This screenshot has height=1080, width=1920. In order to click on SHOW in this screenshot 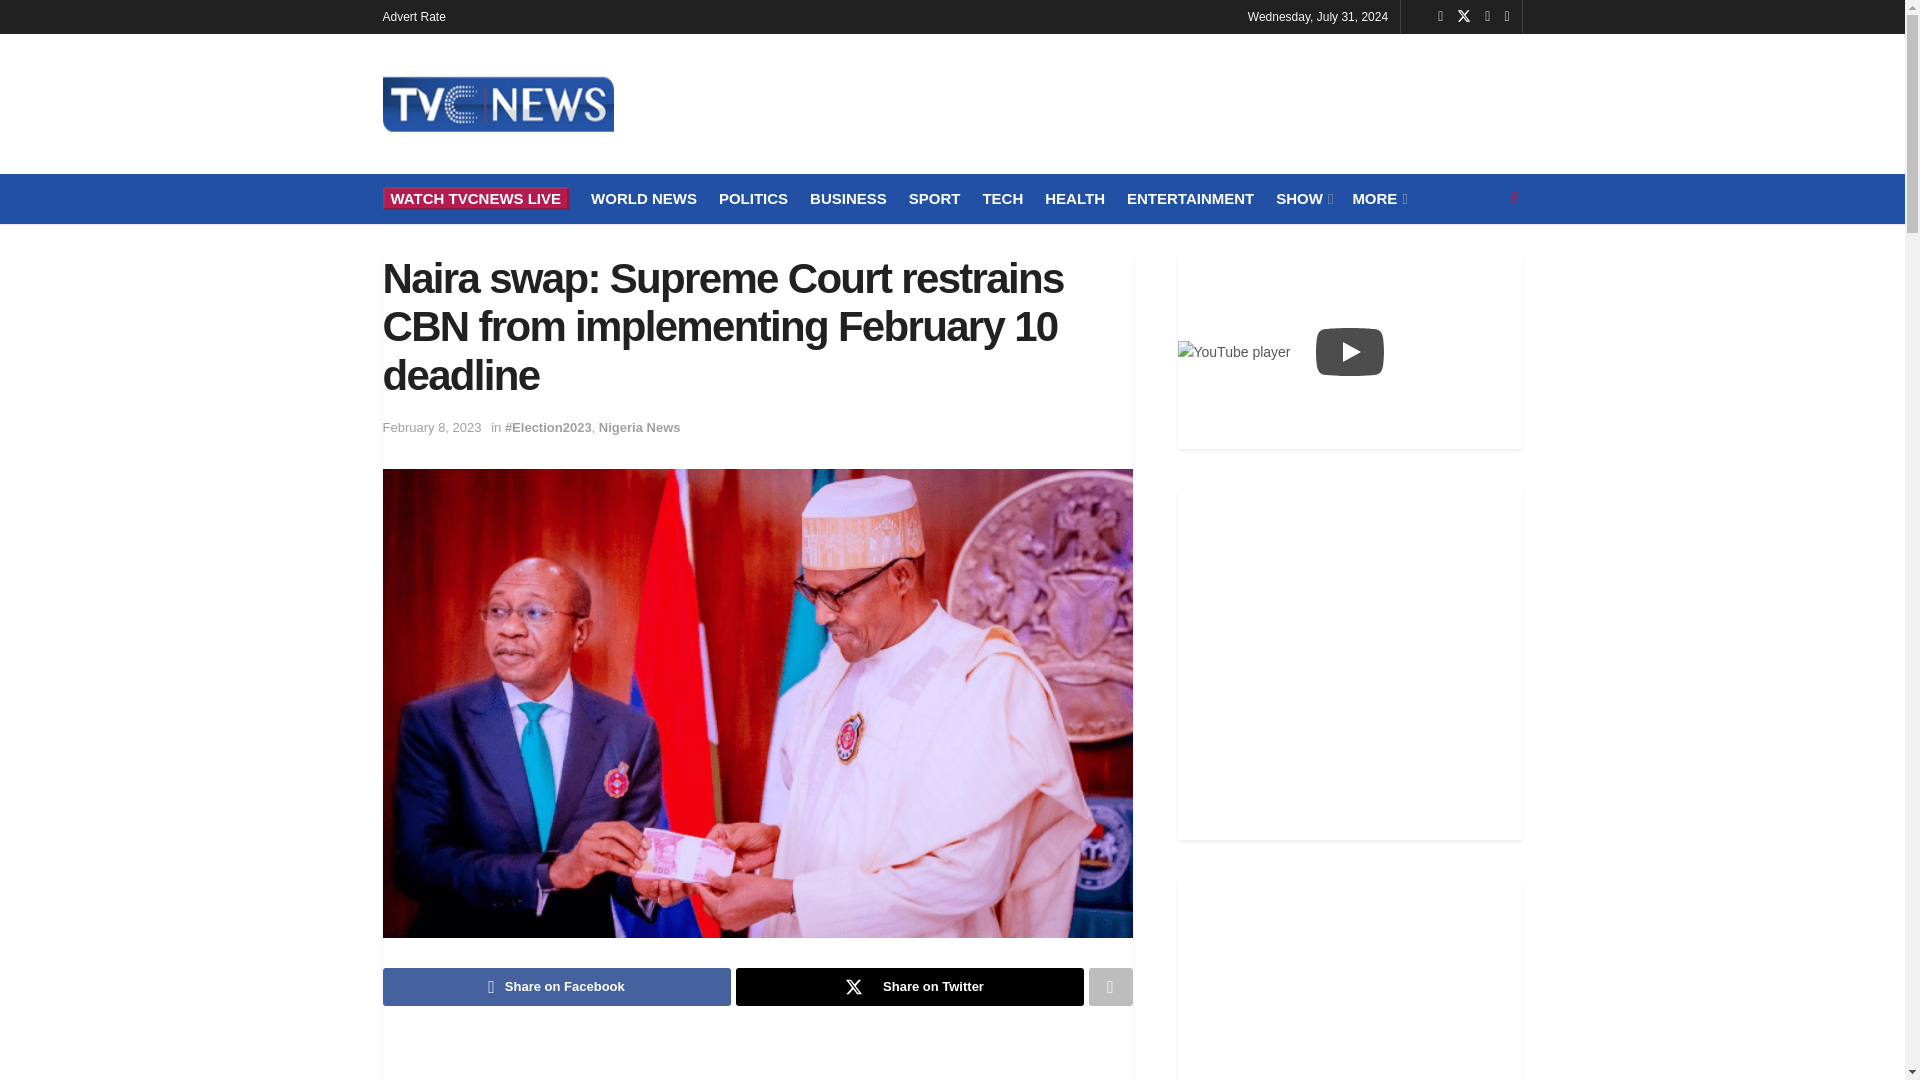, I will do `click(1303, 198)`.